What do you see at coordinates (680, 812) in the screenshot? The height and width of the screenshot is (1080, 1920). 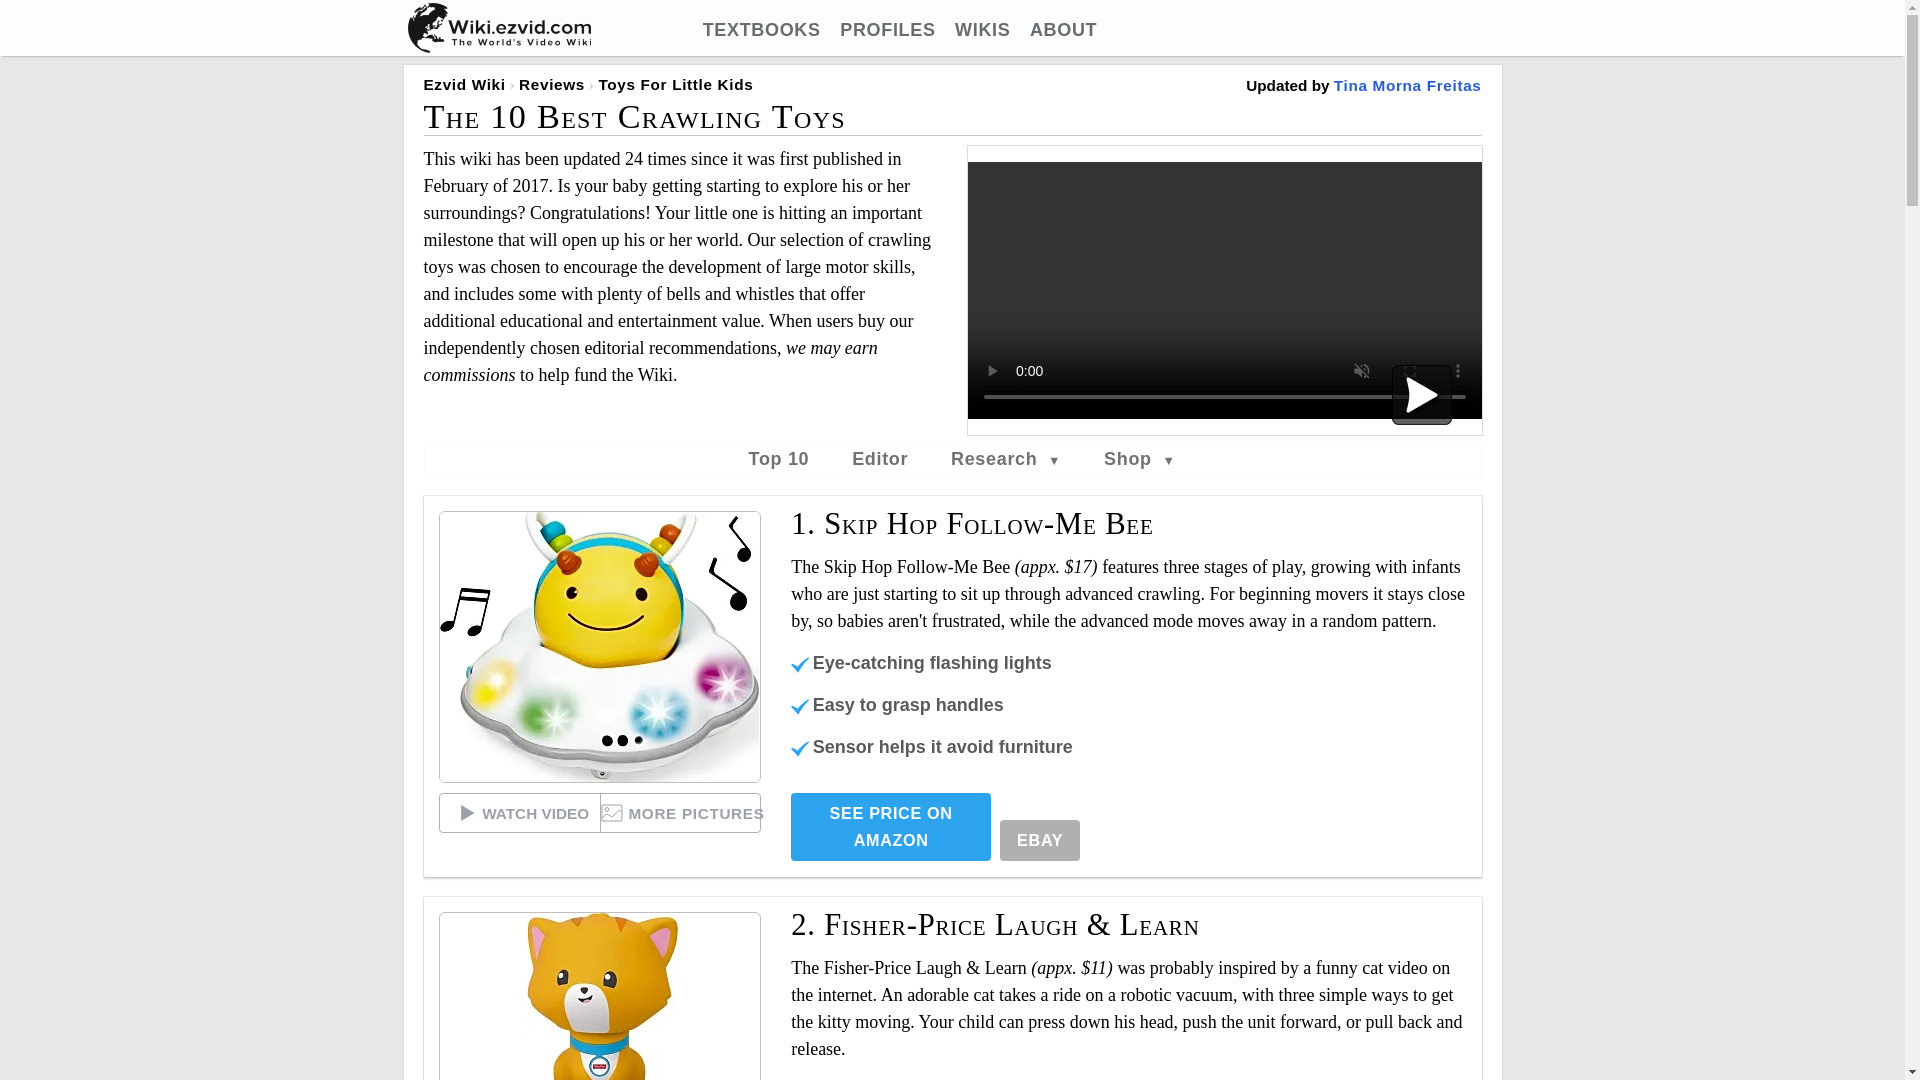 I see `MORE PICTURES` at bounding box center [680, 812].